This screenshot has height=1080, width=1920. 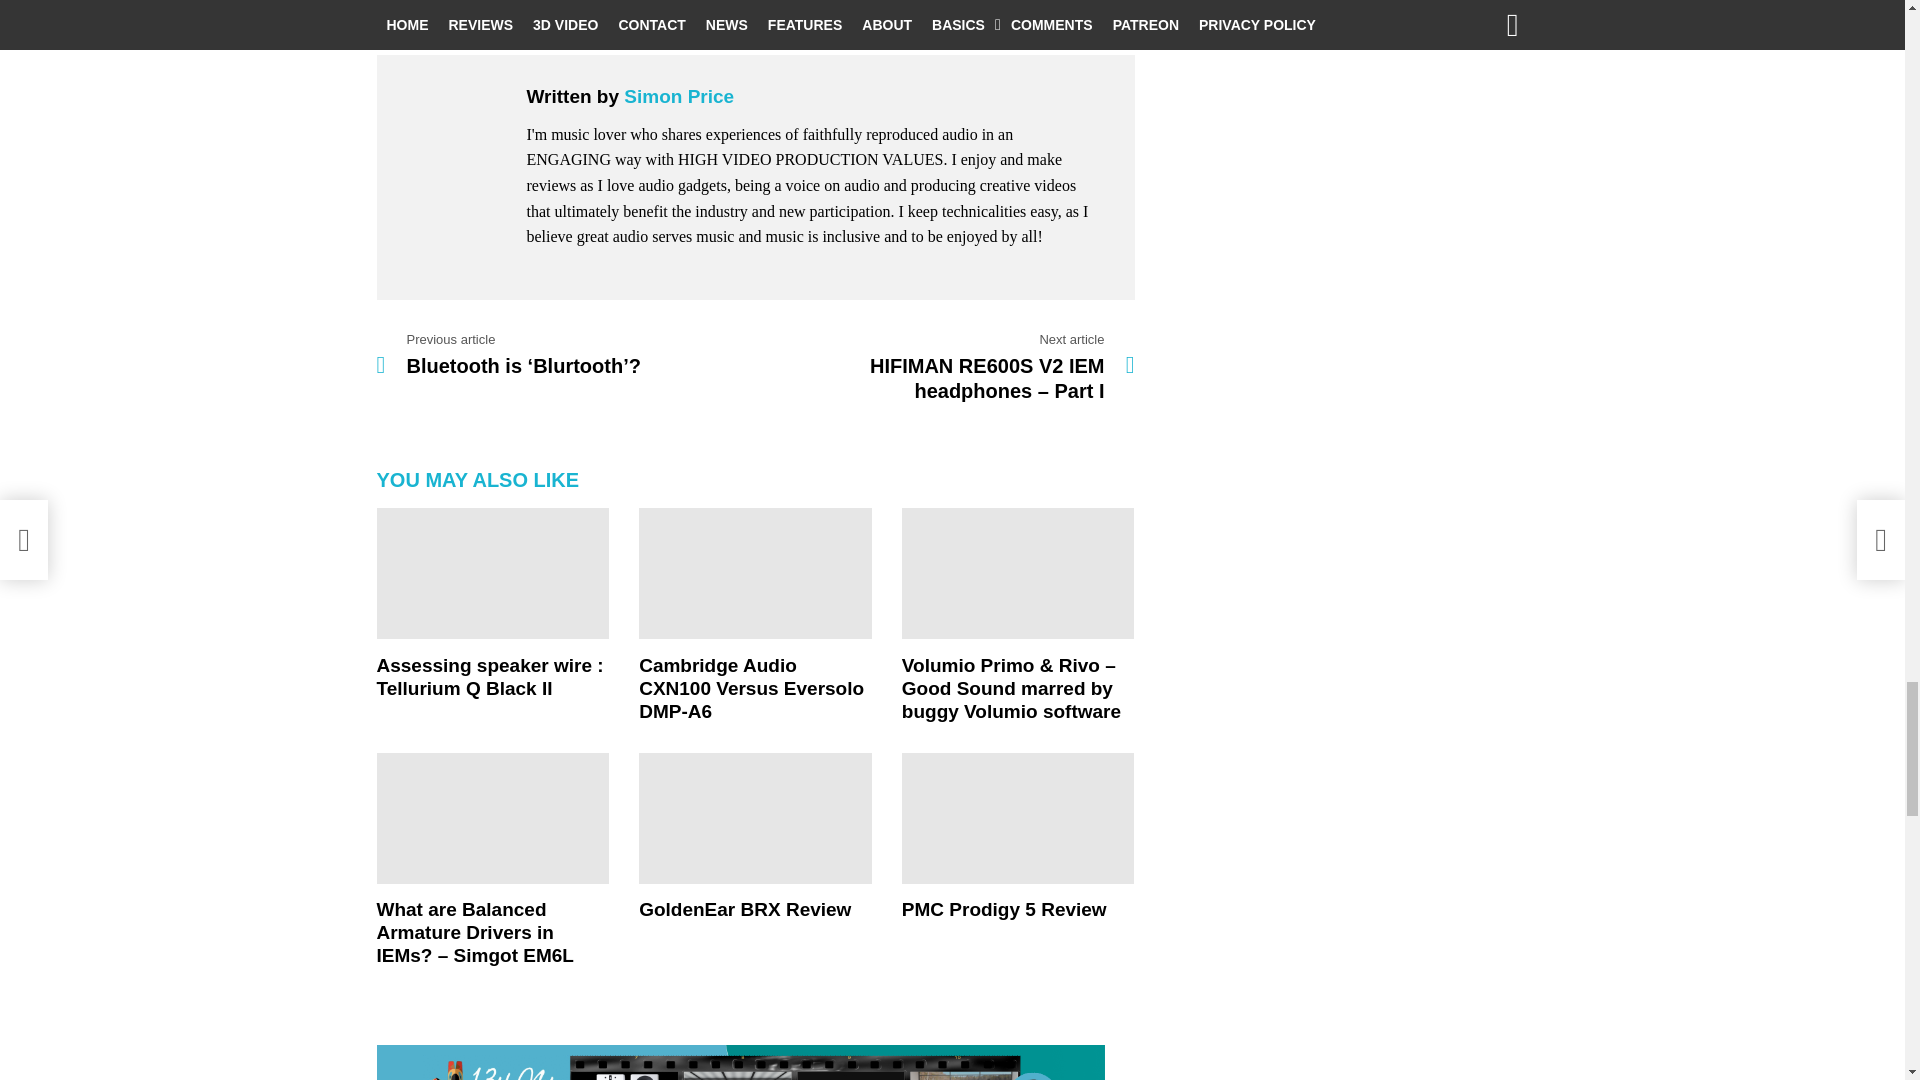 What do you see at coordinates (492, 573) in the screenshot?
I see `Assessing speaker wire : Tellurium Q Black II` at bounding box center [492, 573].